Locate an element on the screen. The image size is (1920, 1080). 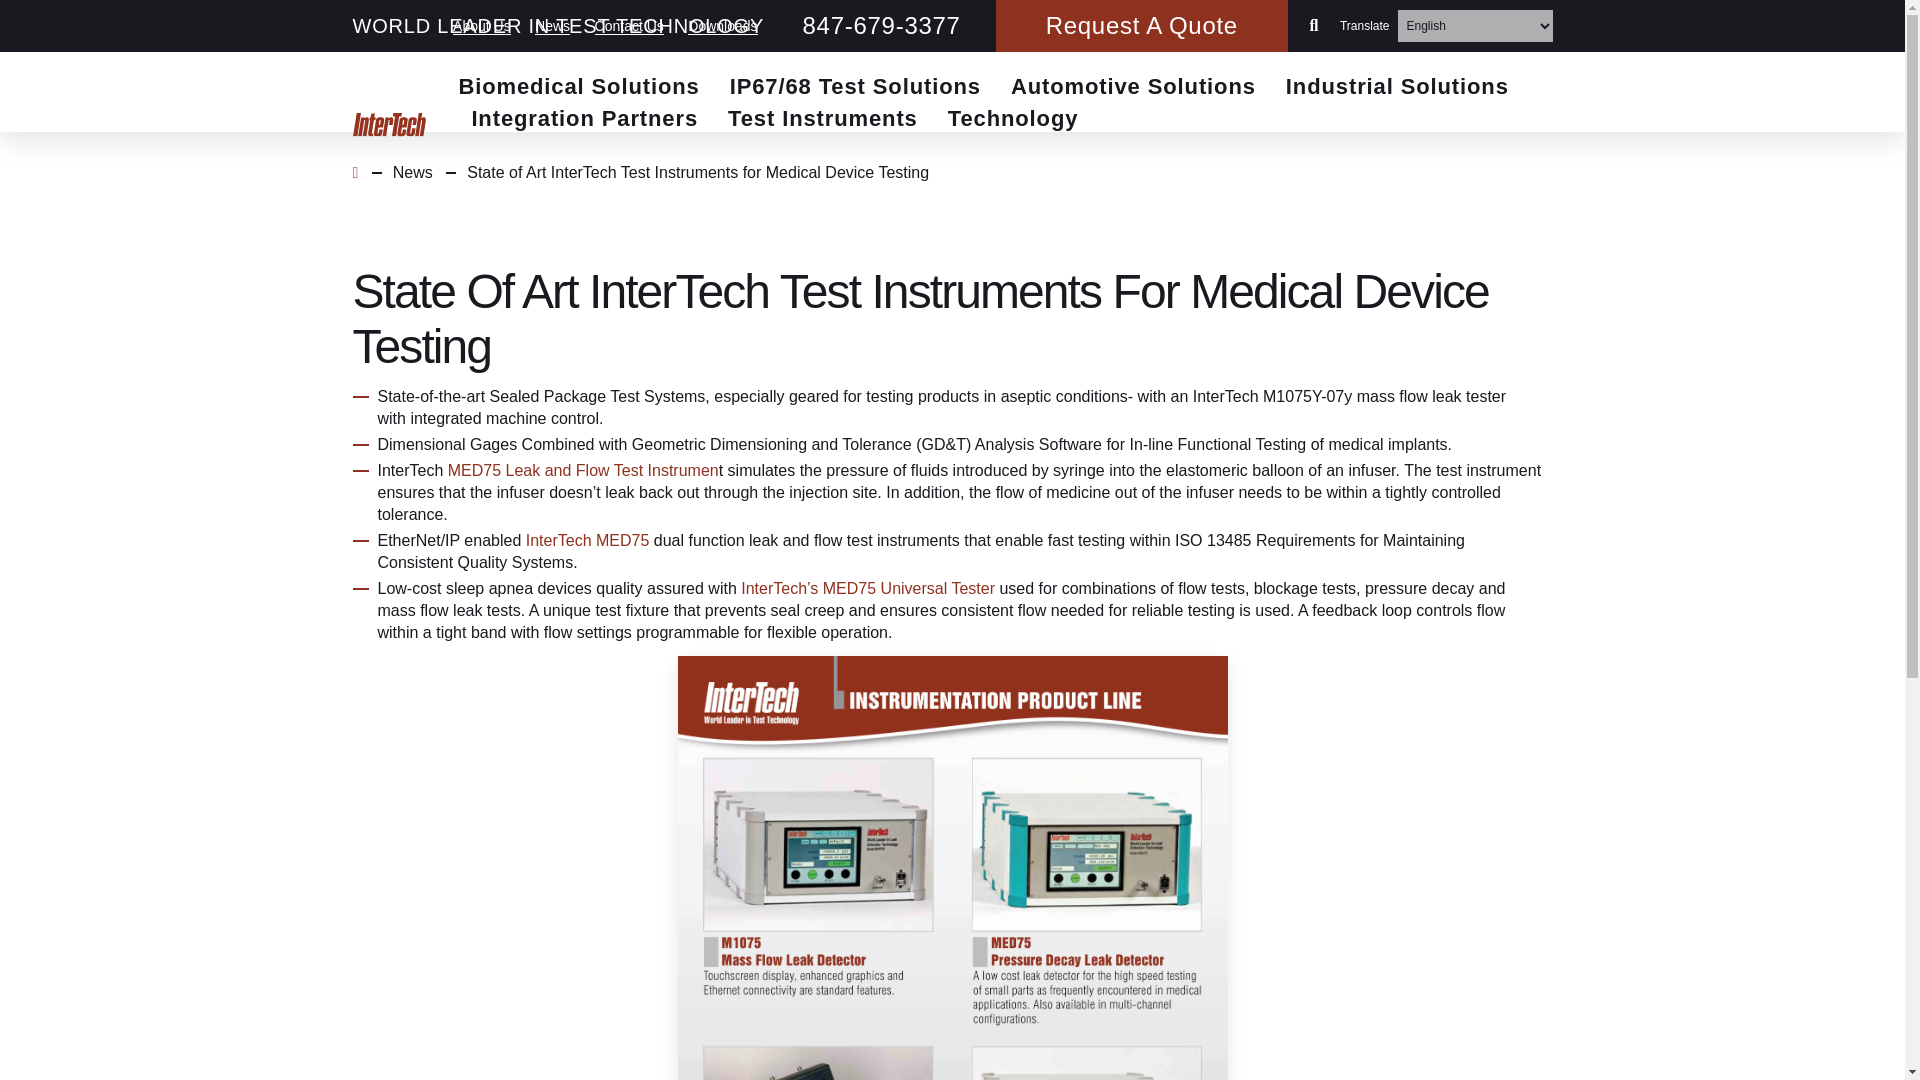
Request A Quote is located at coordinates (1142, 26).